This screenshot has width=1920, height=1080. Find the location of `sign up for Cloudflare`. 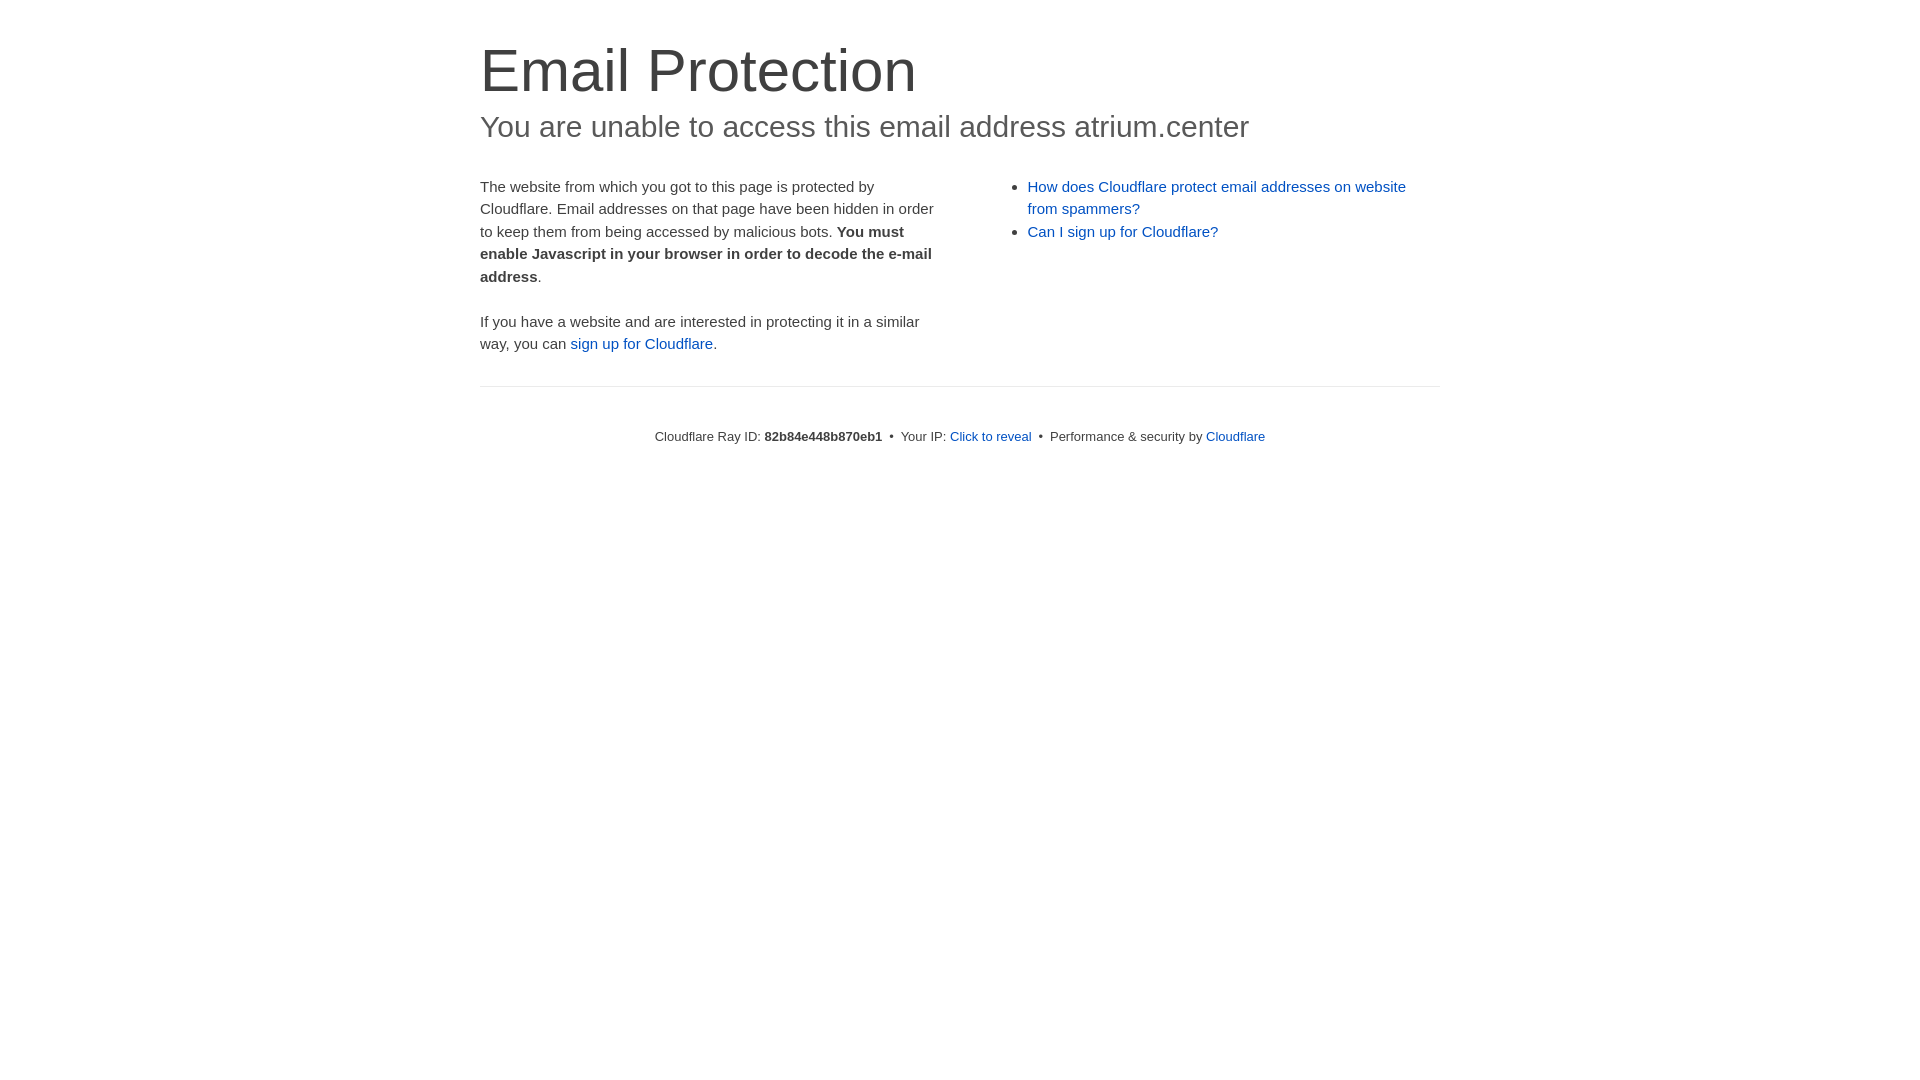

sign up for Cloudflare is located at coordinates (642, 344).